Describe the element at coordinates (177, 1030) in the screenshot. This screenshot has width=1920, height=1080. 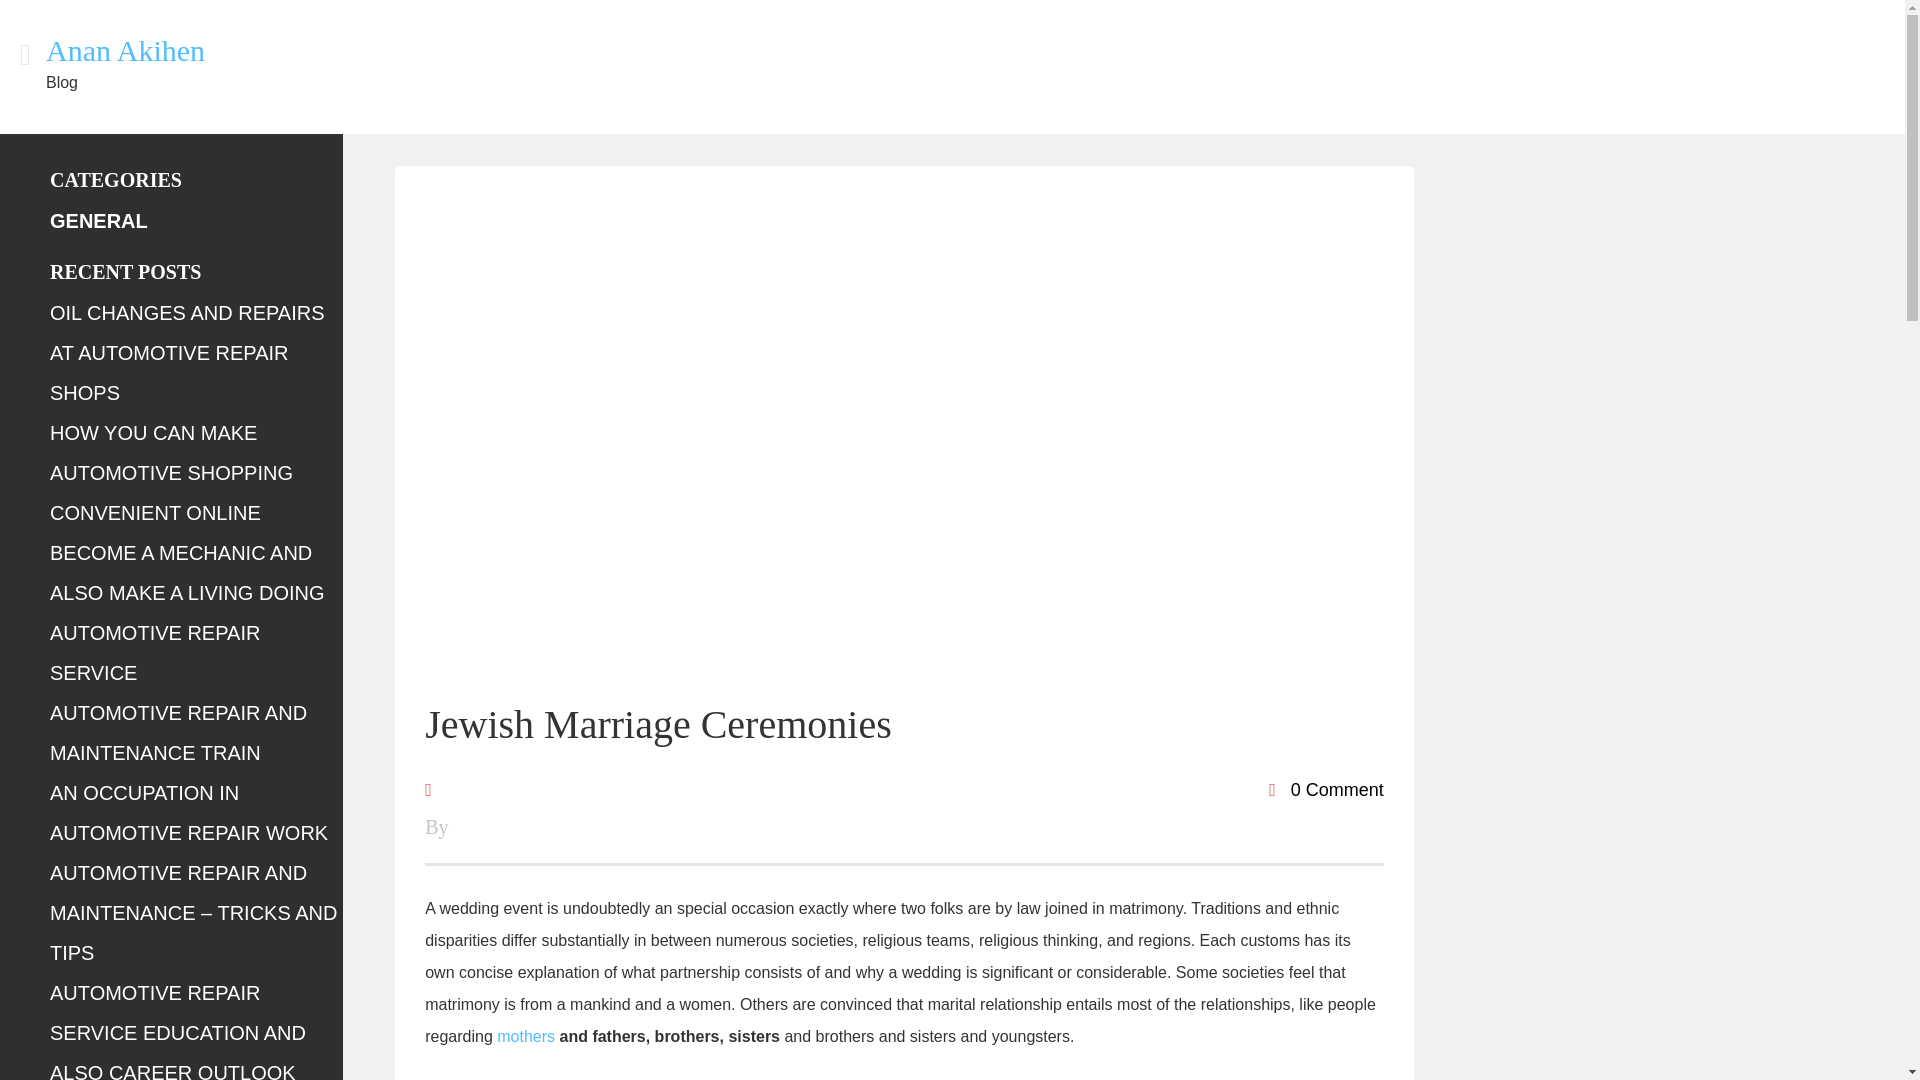
I see `AUTOMOTIVE REPAIR SERVICE EDUCATION AND ALSO CAREER OUTLOOK` at that location.